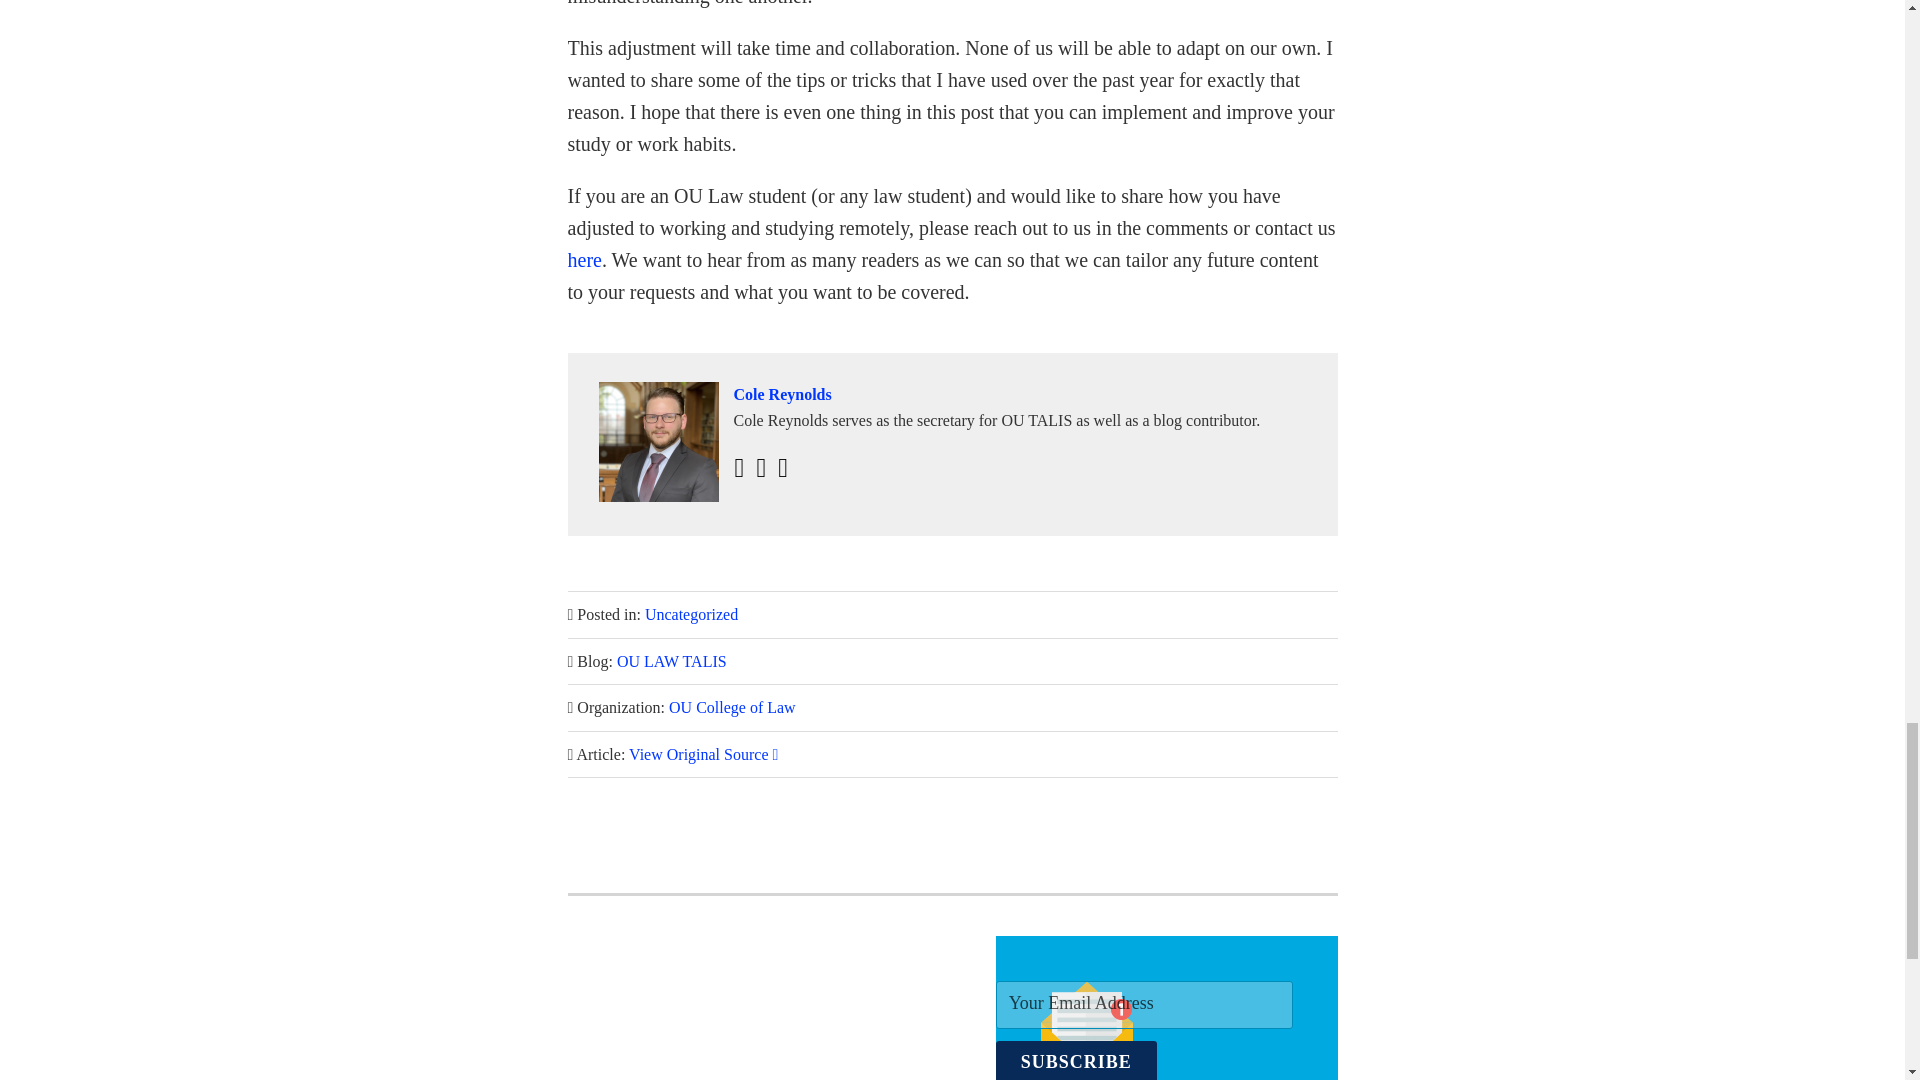 This screenshot has height=1080, width=1920. I want to click on View Original Source, so click(703, 754).